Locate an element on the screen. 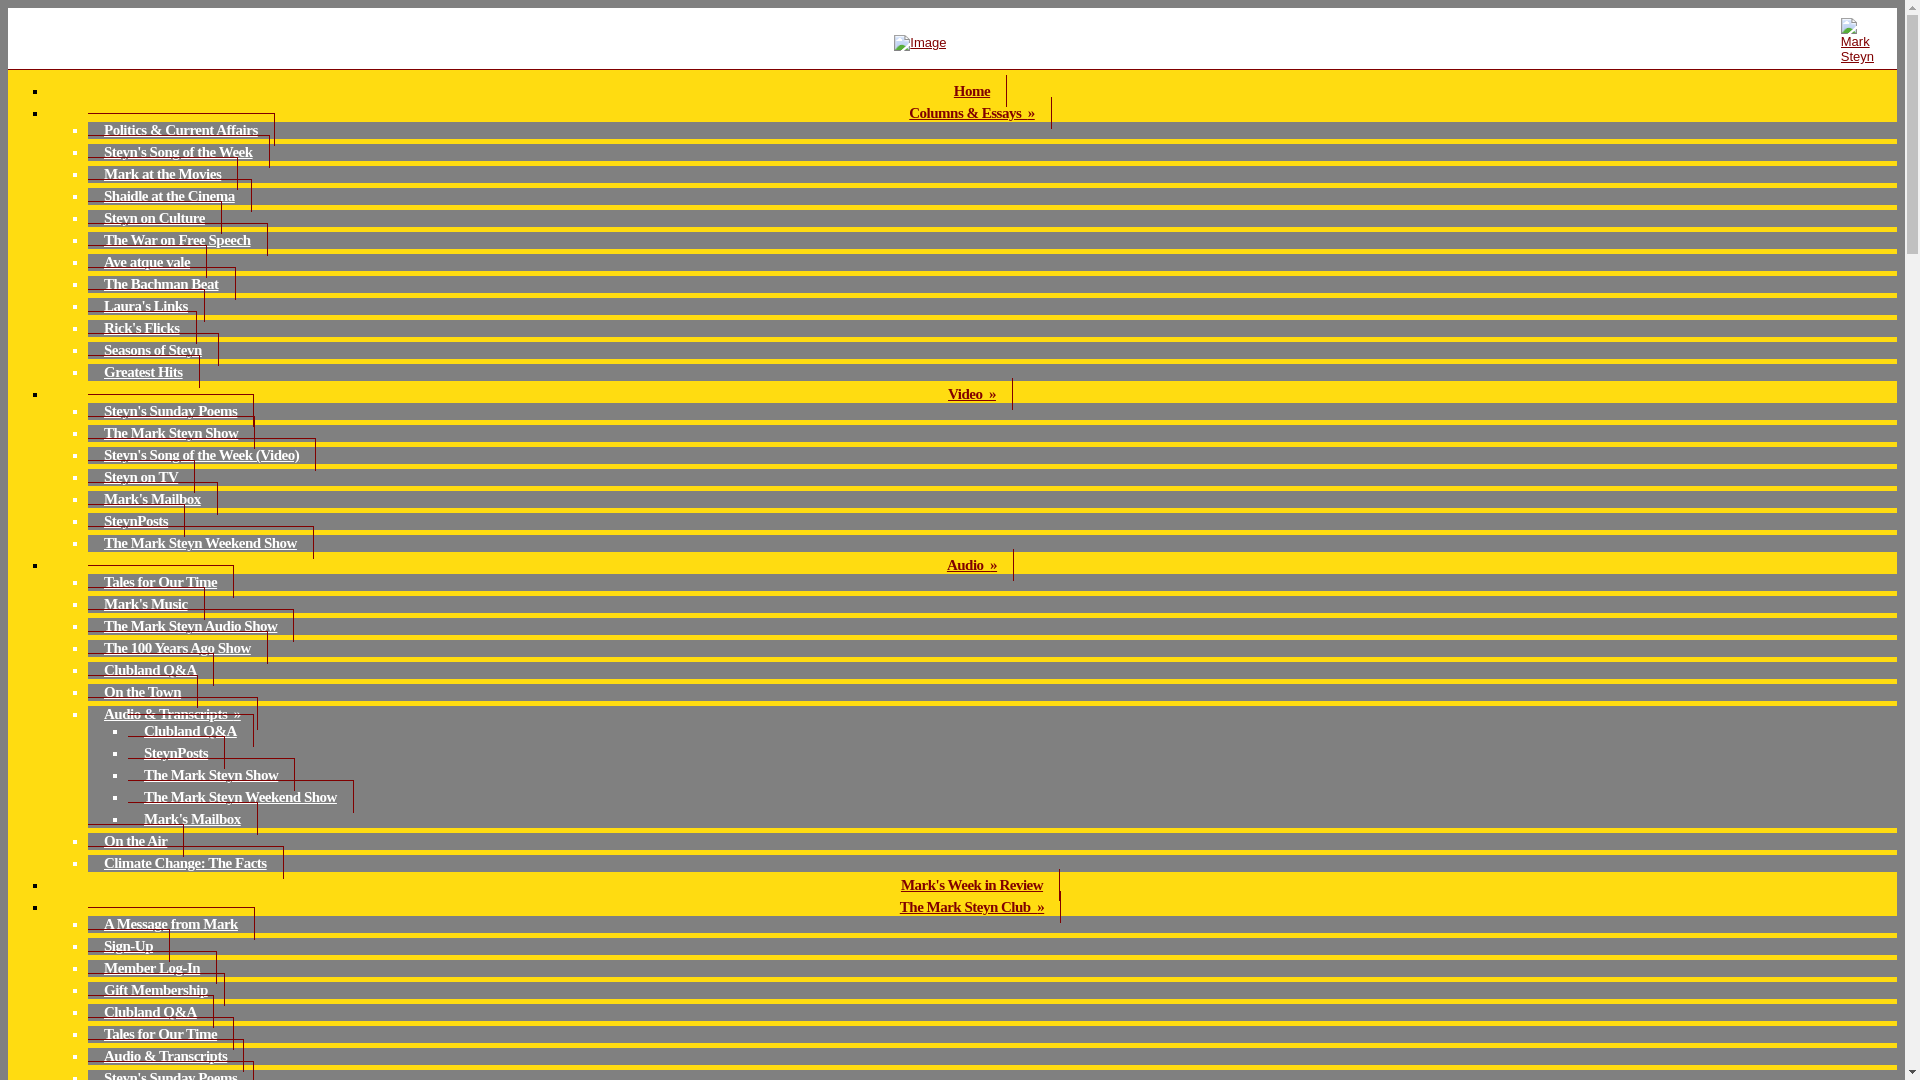 The width and height of the screenshot is (1920, 1080). Seasons of Steyn is located at coordinates (153, 349).